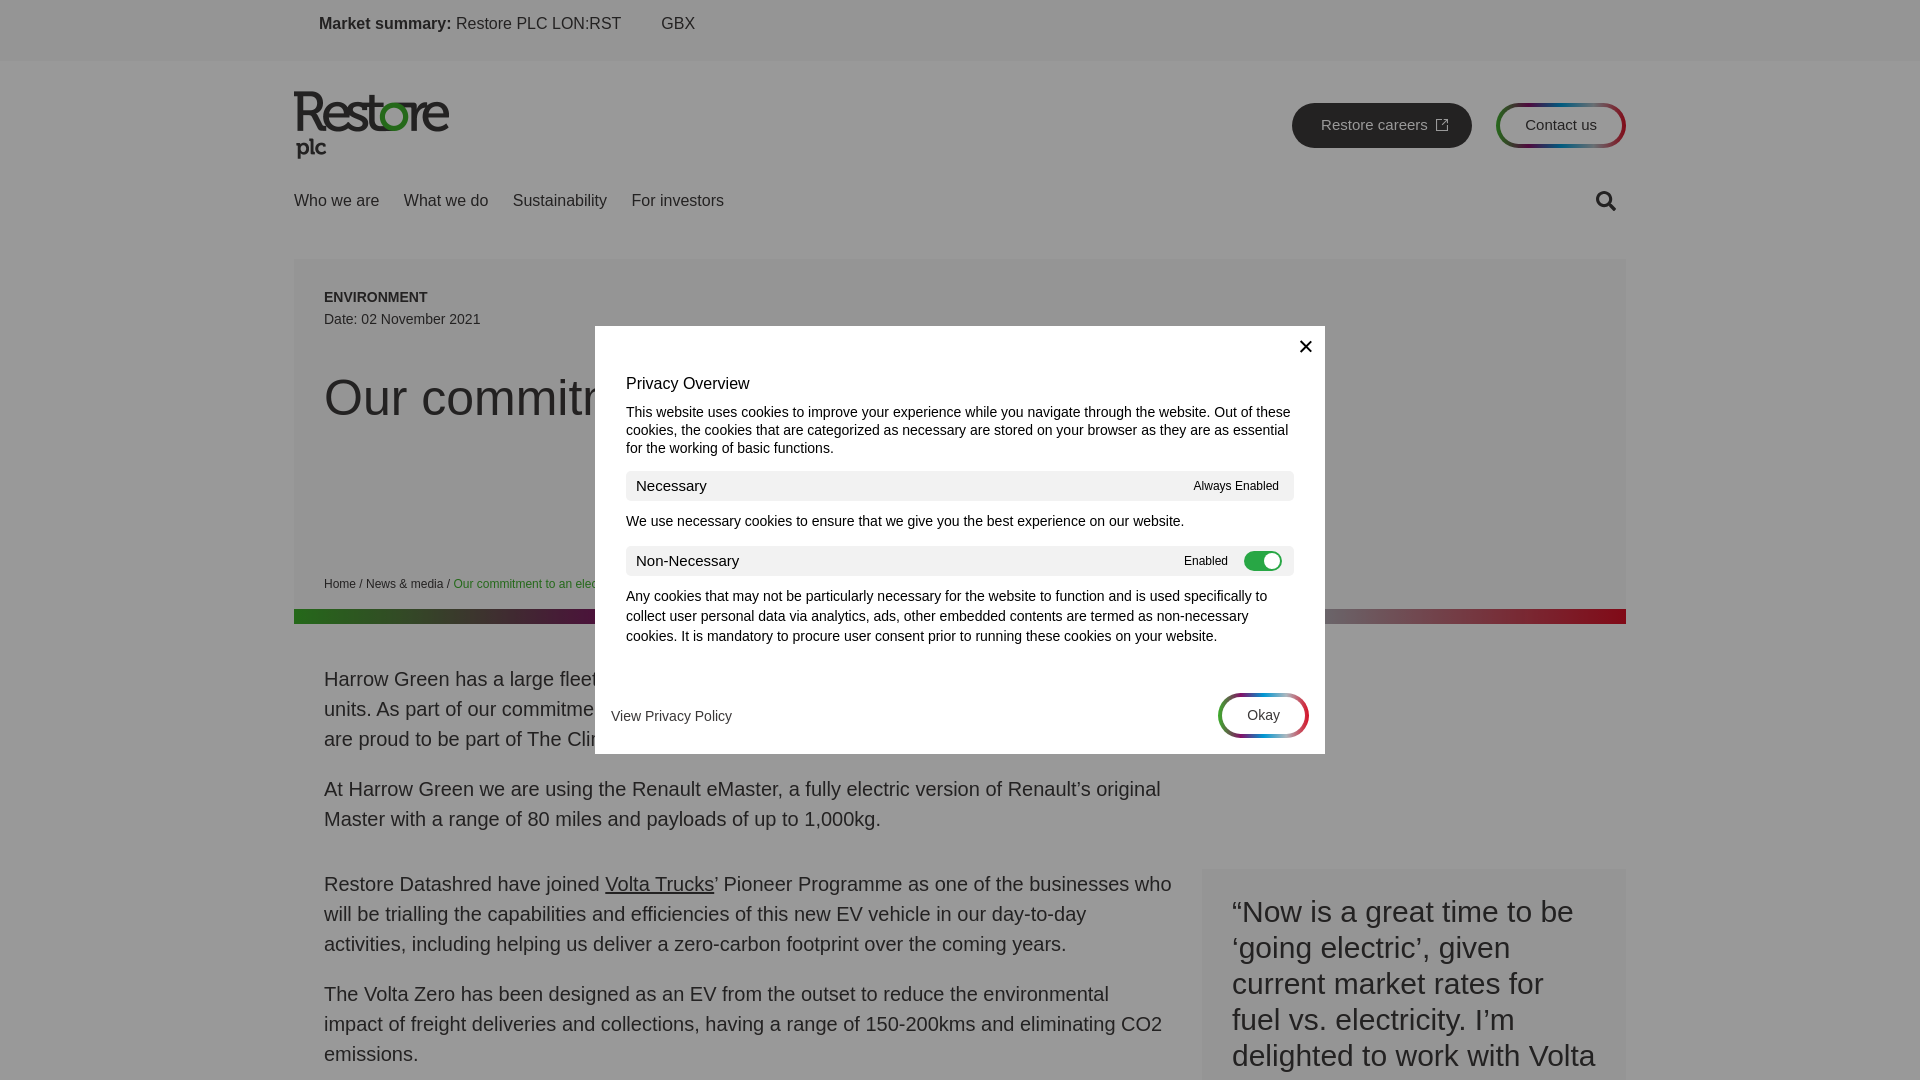  What do you see at coordinates (677, 200) in the screenshot?
I see `For investors` at bounding box center [677, 200].